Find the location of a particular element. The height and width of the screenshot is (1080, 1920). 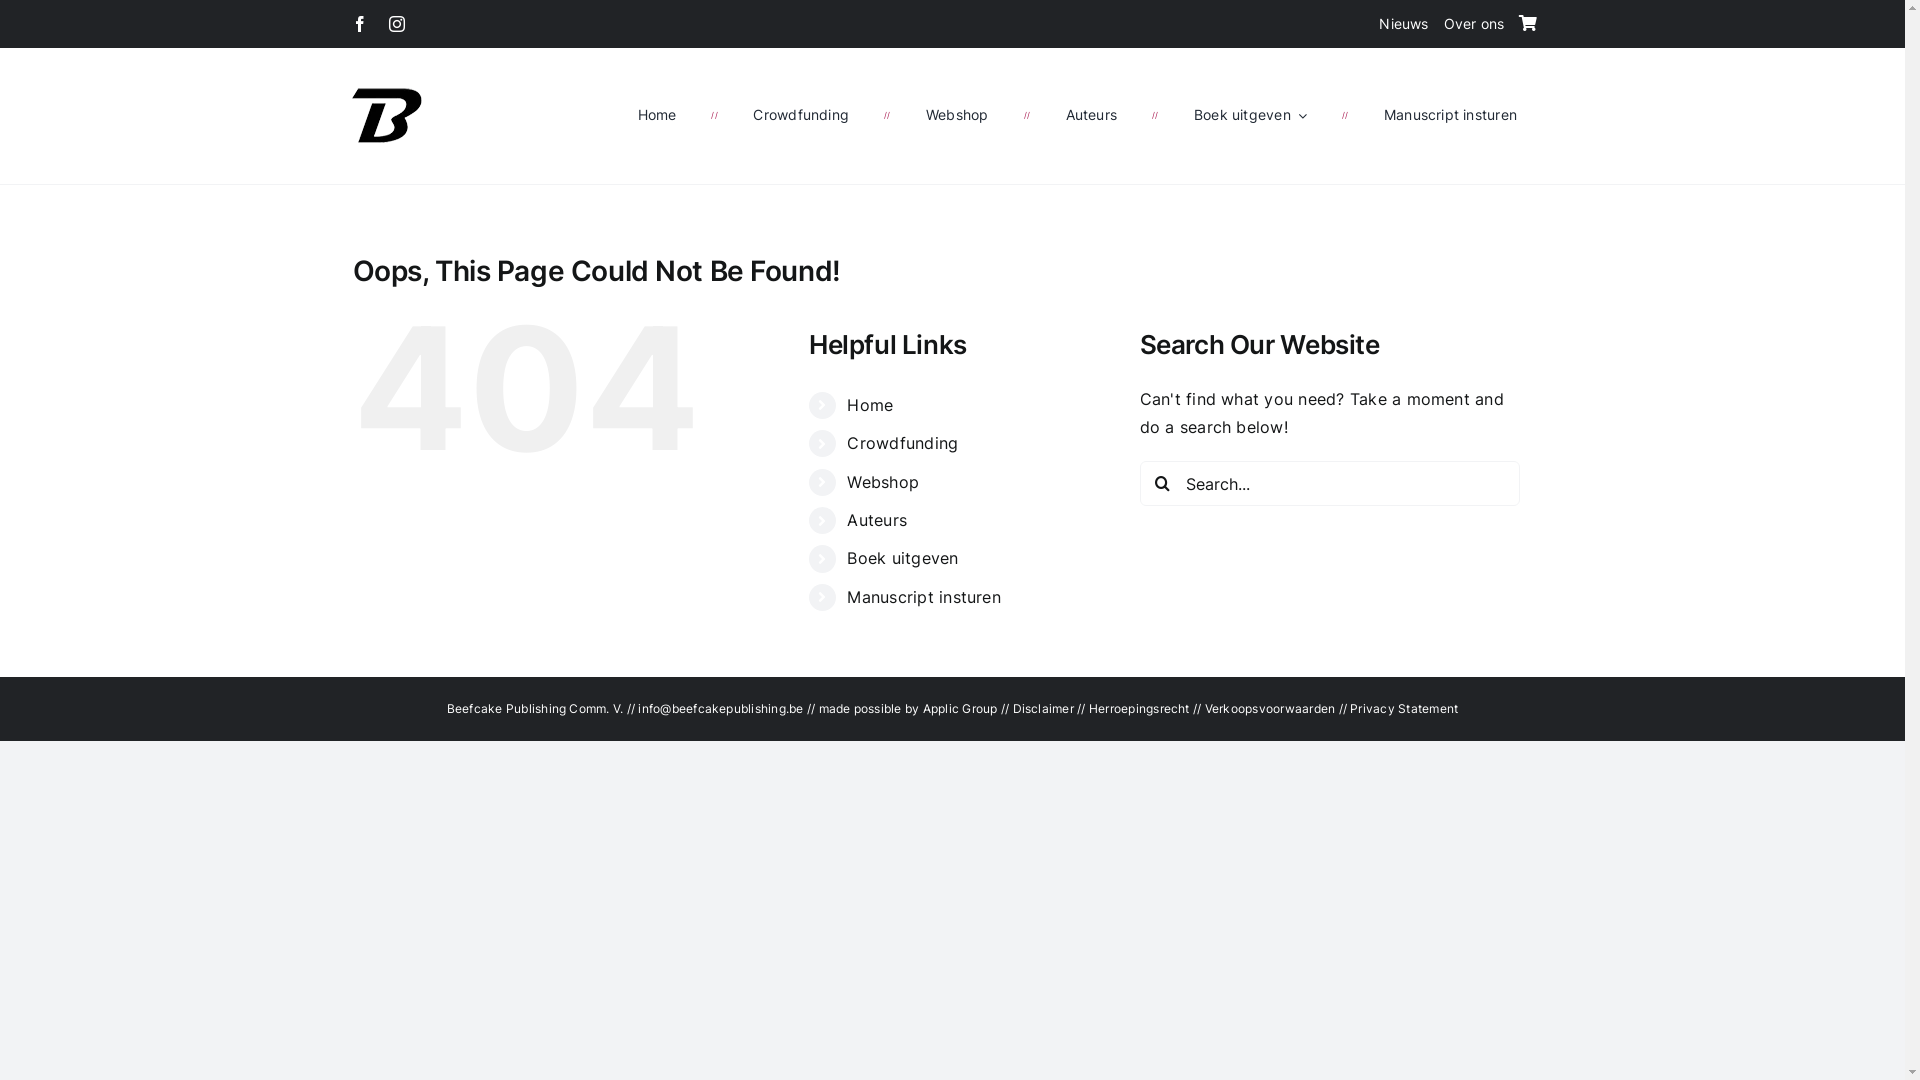

Webshop is located at coordinates (956, 115).